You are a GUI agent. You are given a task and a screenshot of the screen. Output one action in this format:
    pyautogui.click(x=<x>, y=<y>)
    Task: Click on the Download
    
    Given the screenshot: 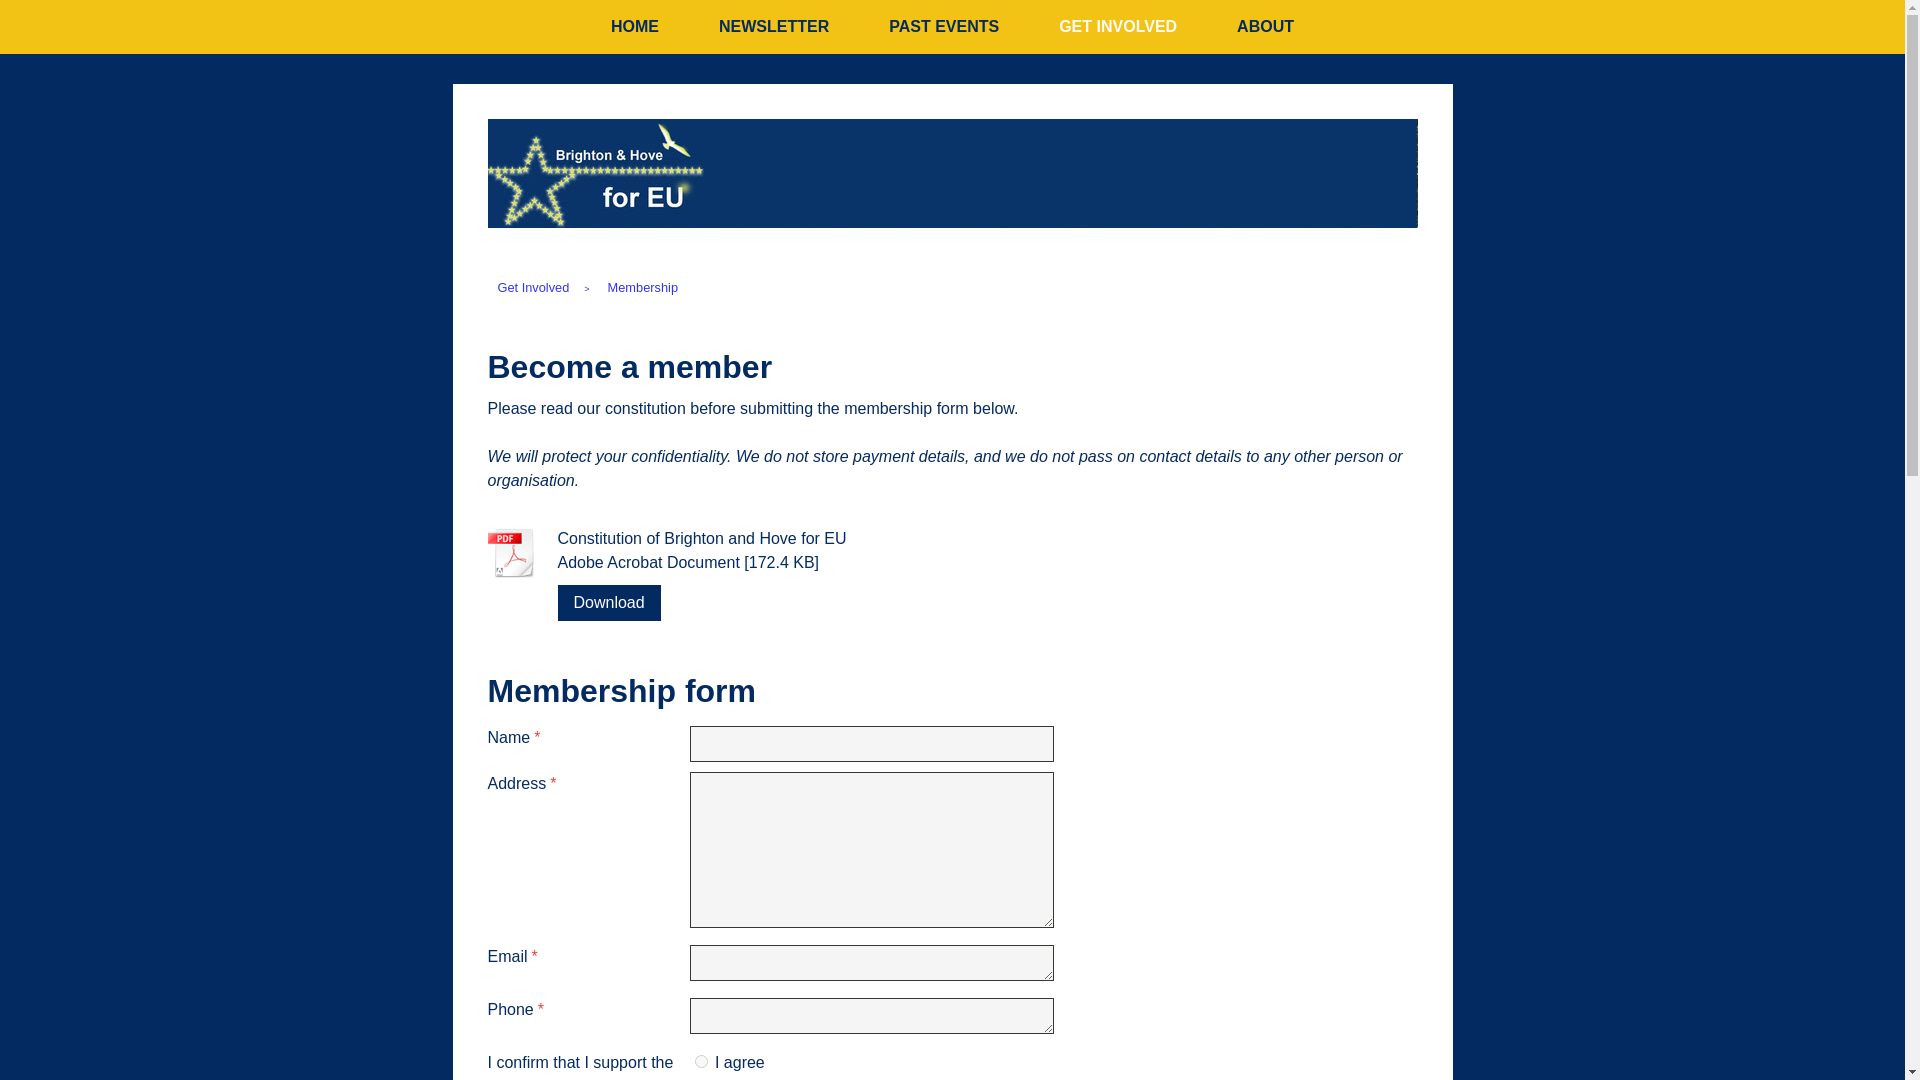 What is the action you would take?
    pyautogui.click(x=609, y=603)
    